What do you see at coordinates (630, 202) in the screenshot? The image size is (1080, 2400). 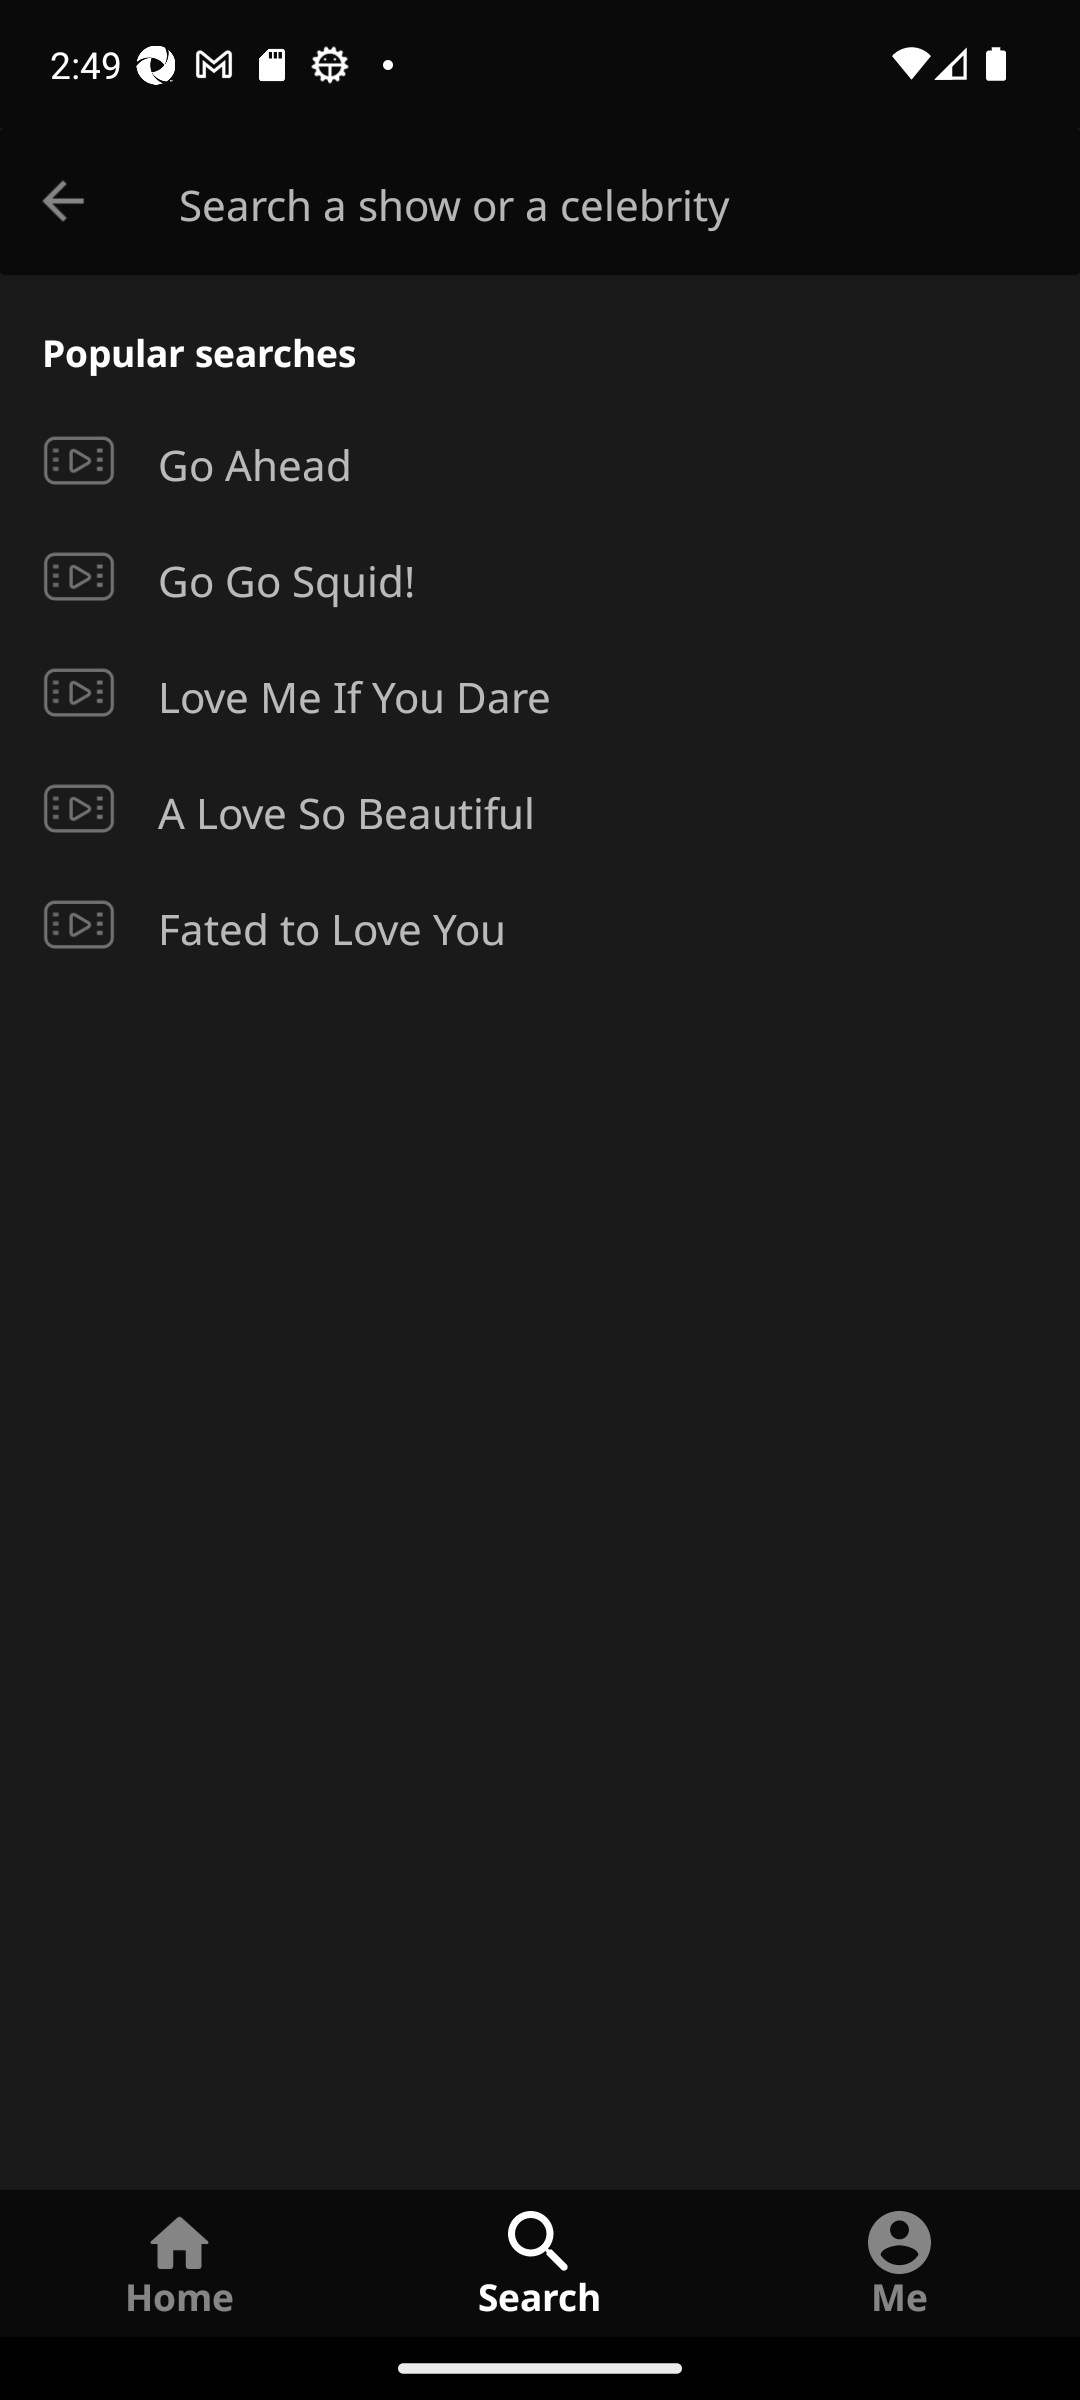 I see `Search a show or a celebrity` at bounding box center [630, 202].